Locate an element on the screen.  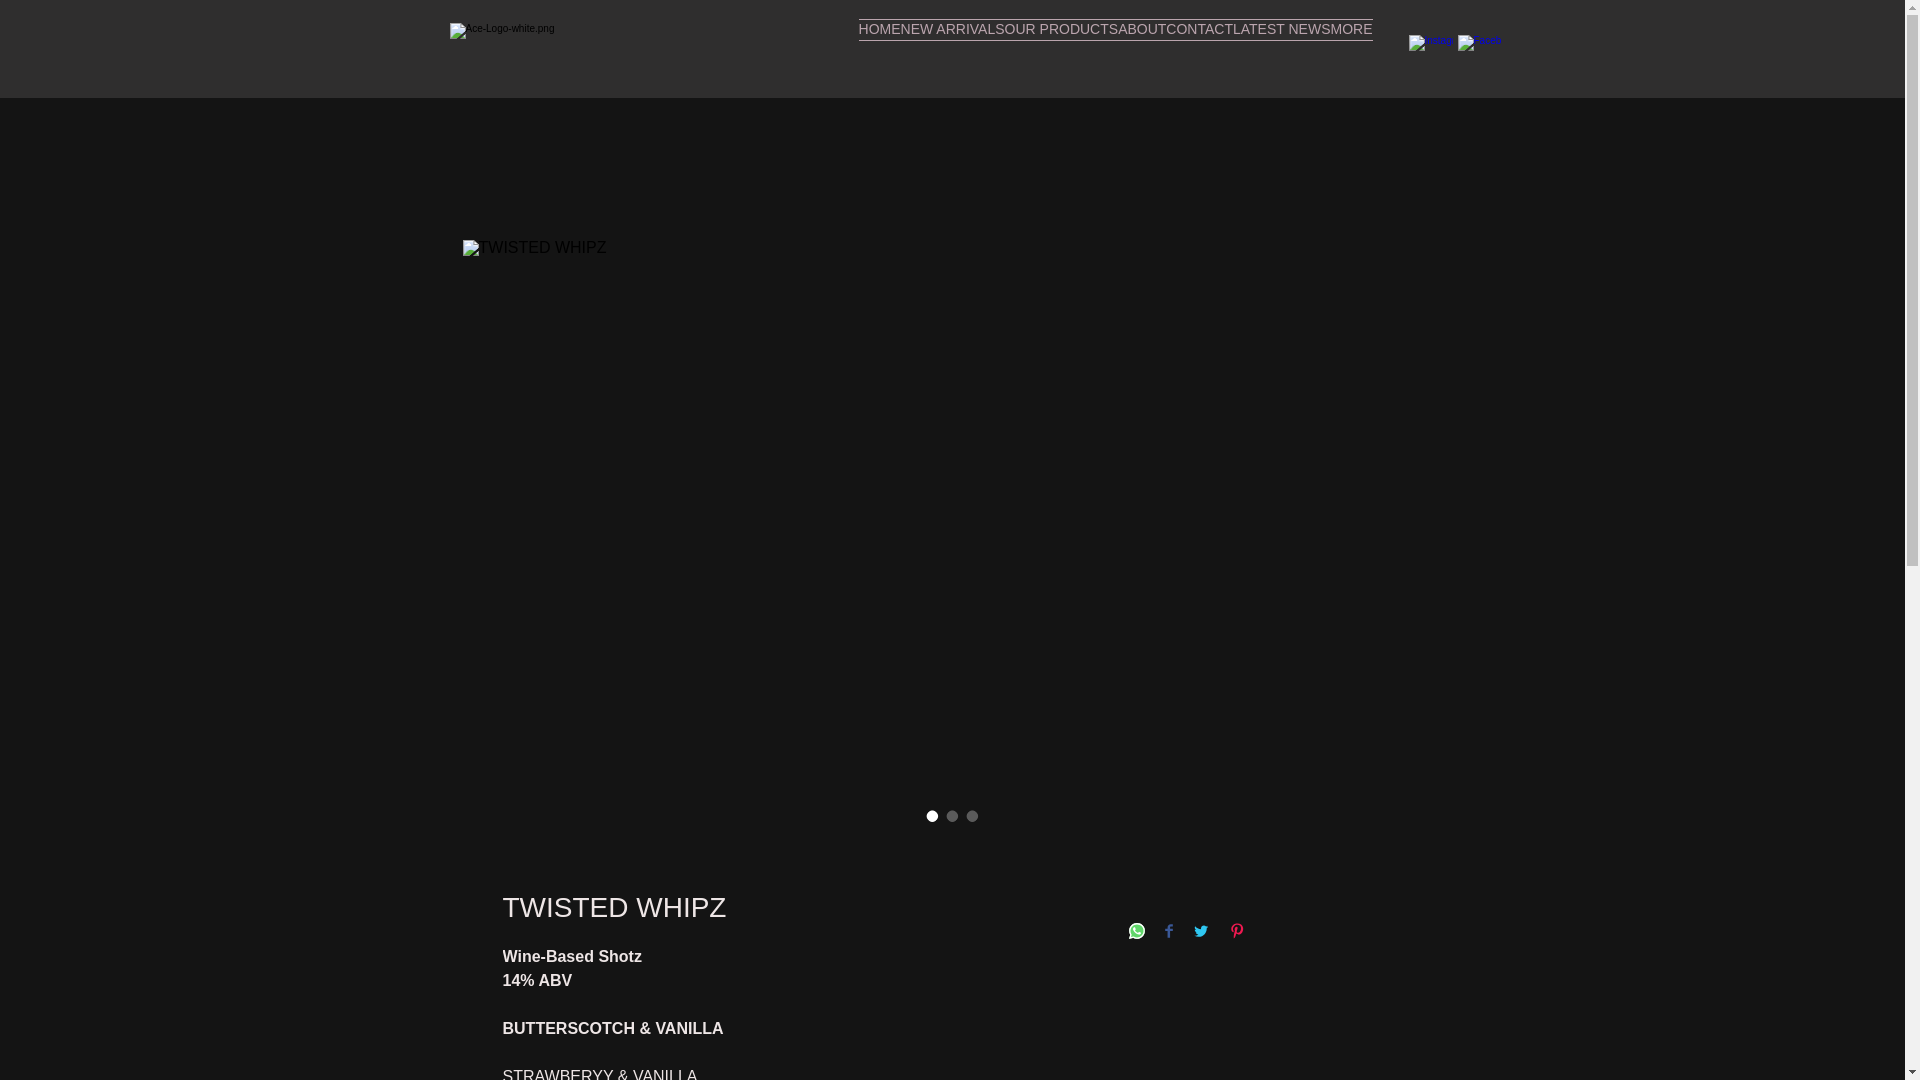
LATEST NEWS is located at coordinates (1281, 54).